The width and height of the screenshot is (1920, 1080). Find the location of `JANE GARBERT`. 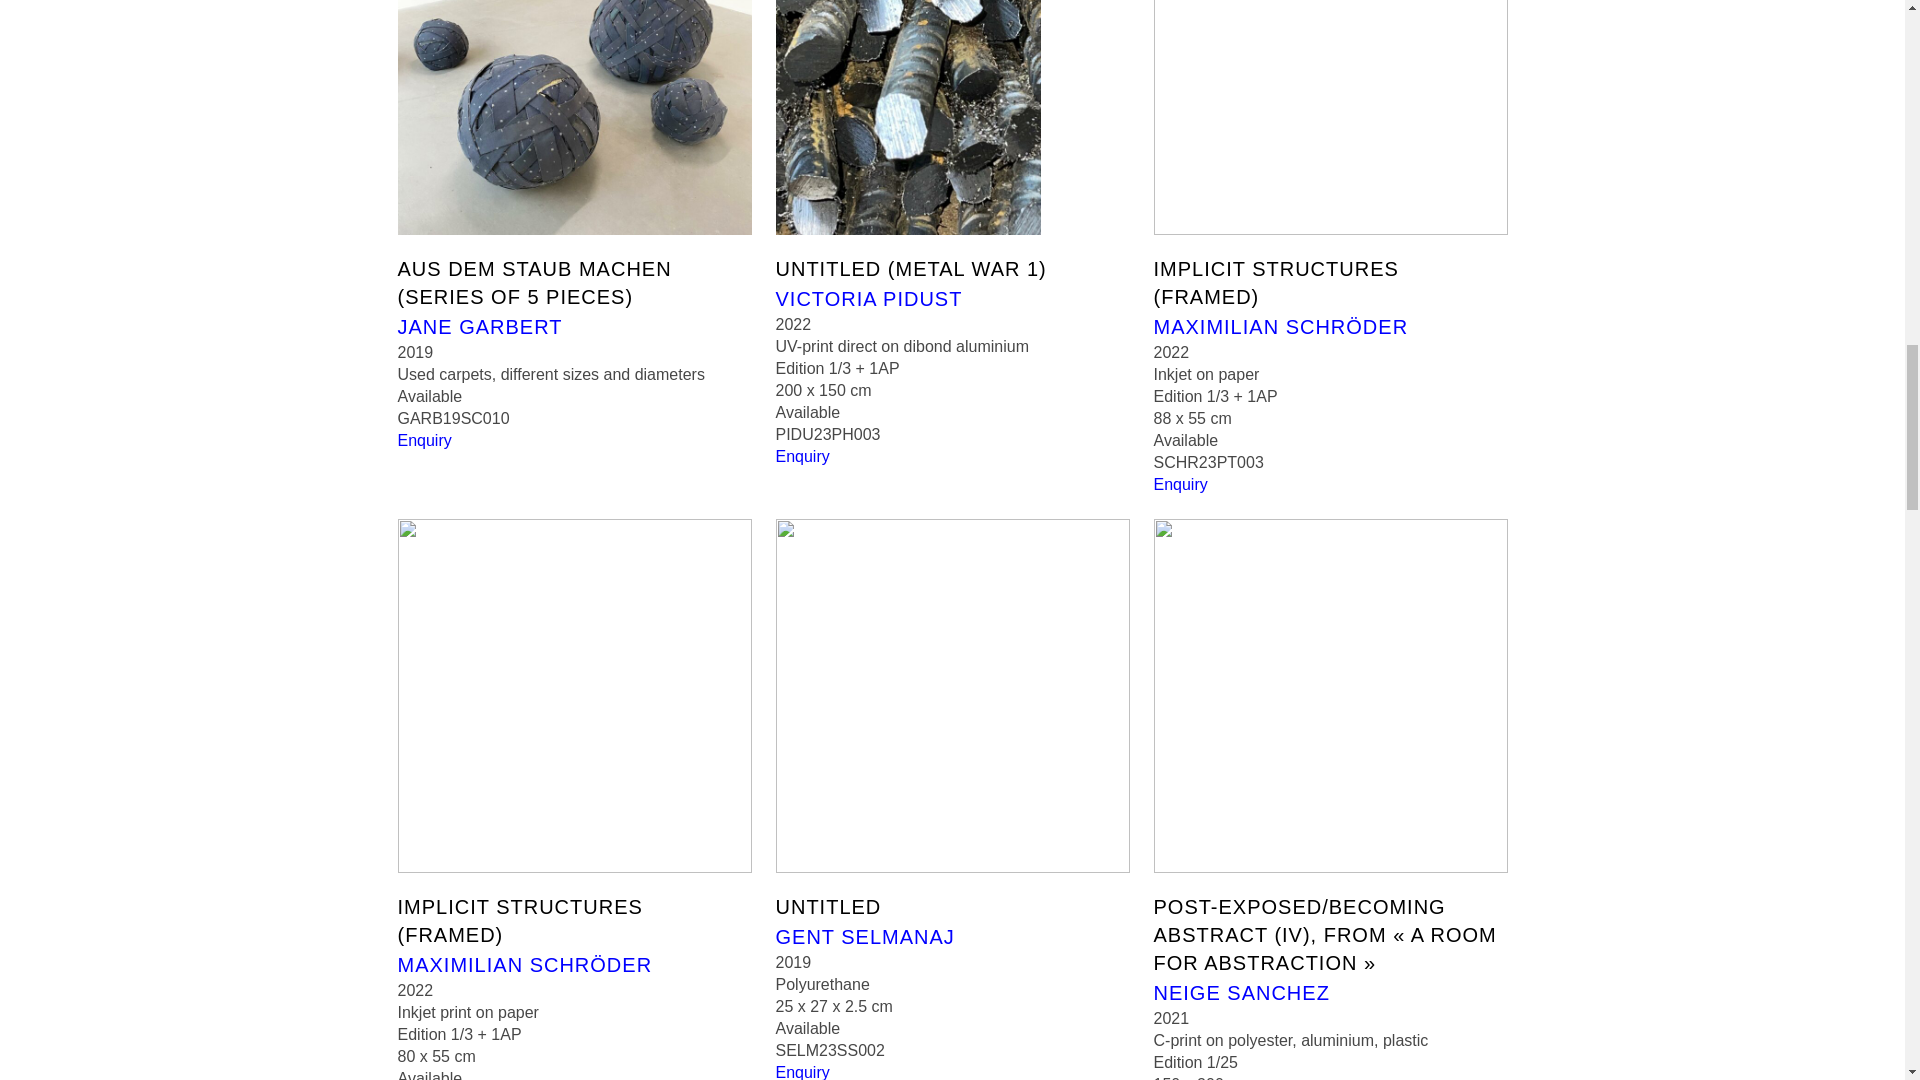

JANE GARBERT is located at coordinates (480, 328).